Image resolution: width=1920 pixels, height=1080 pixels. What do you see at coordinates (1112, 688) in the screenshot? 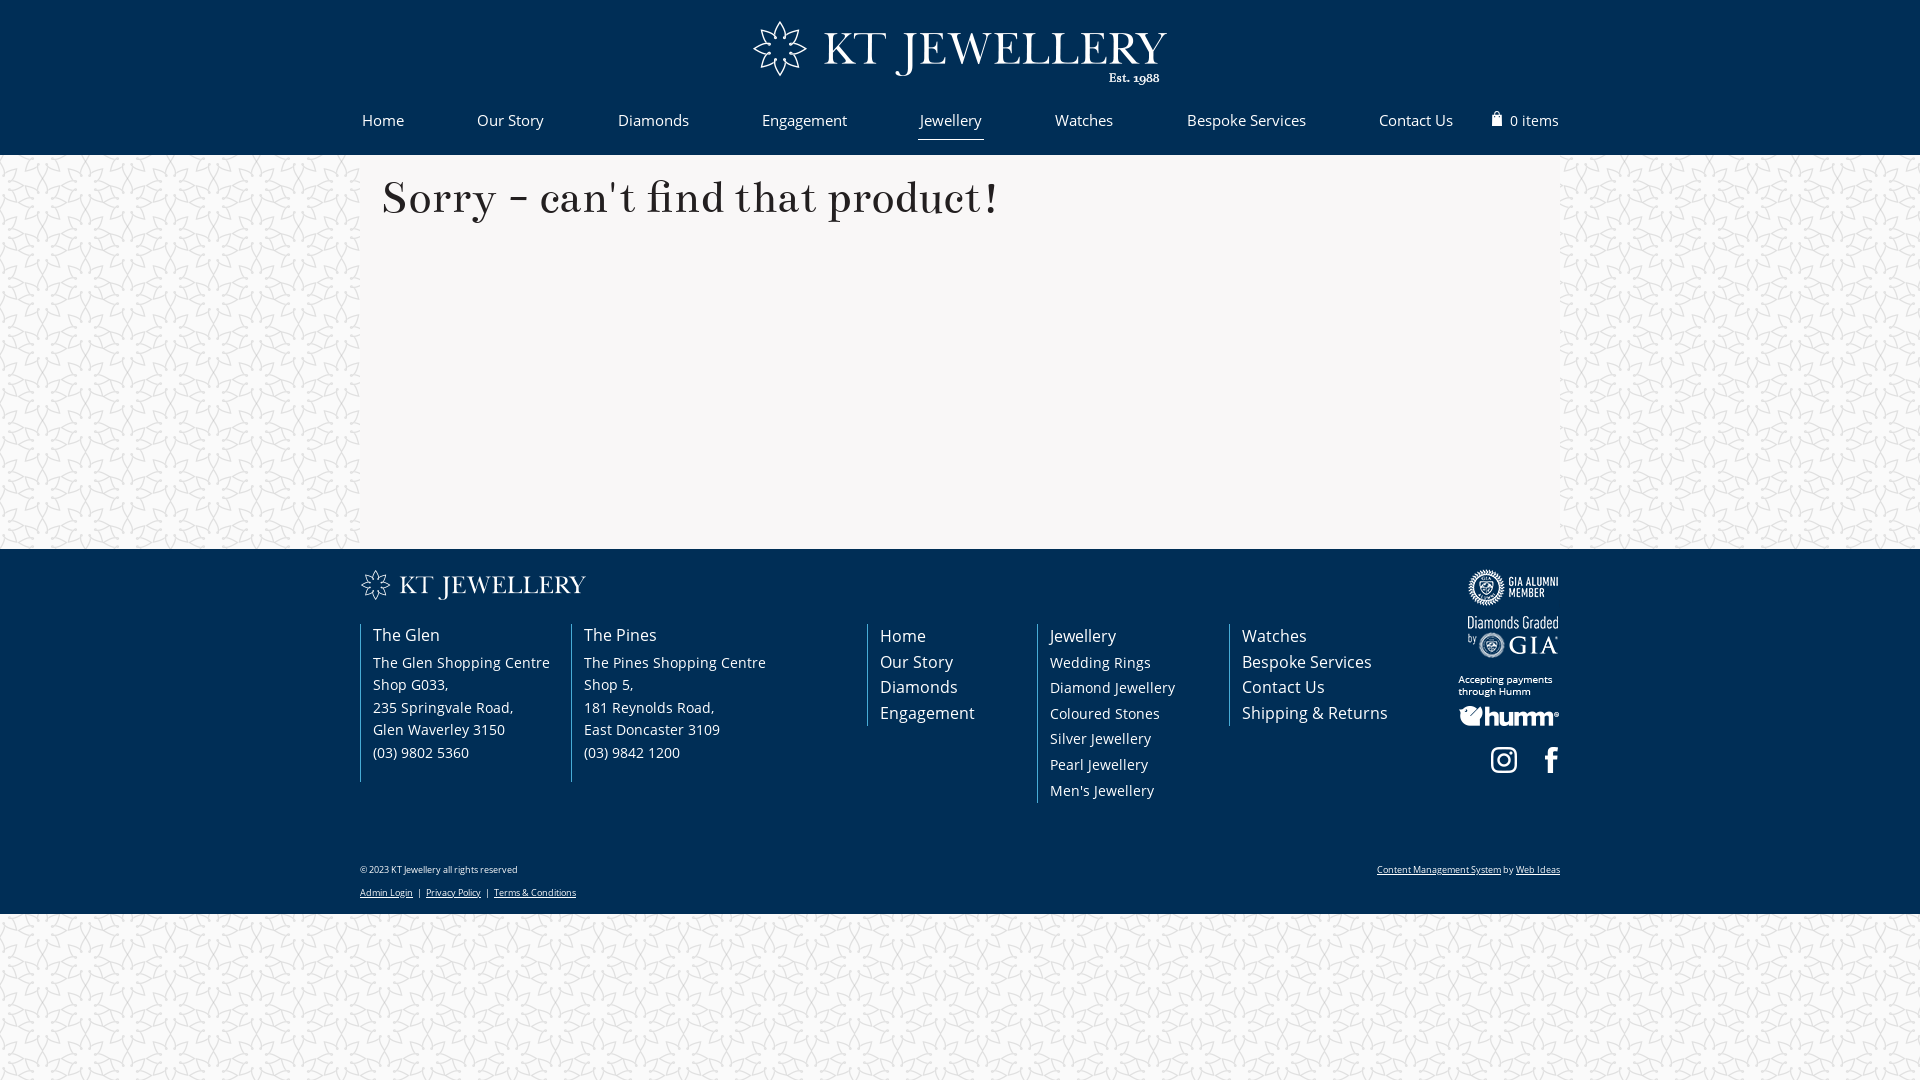
I see `Diamond Jewellery` at bounding box center [1112, 688].